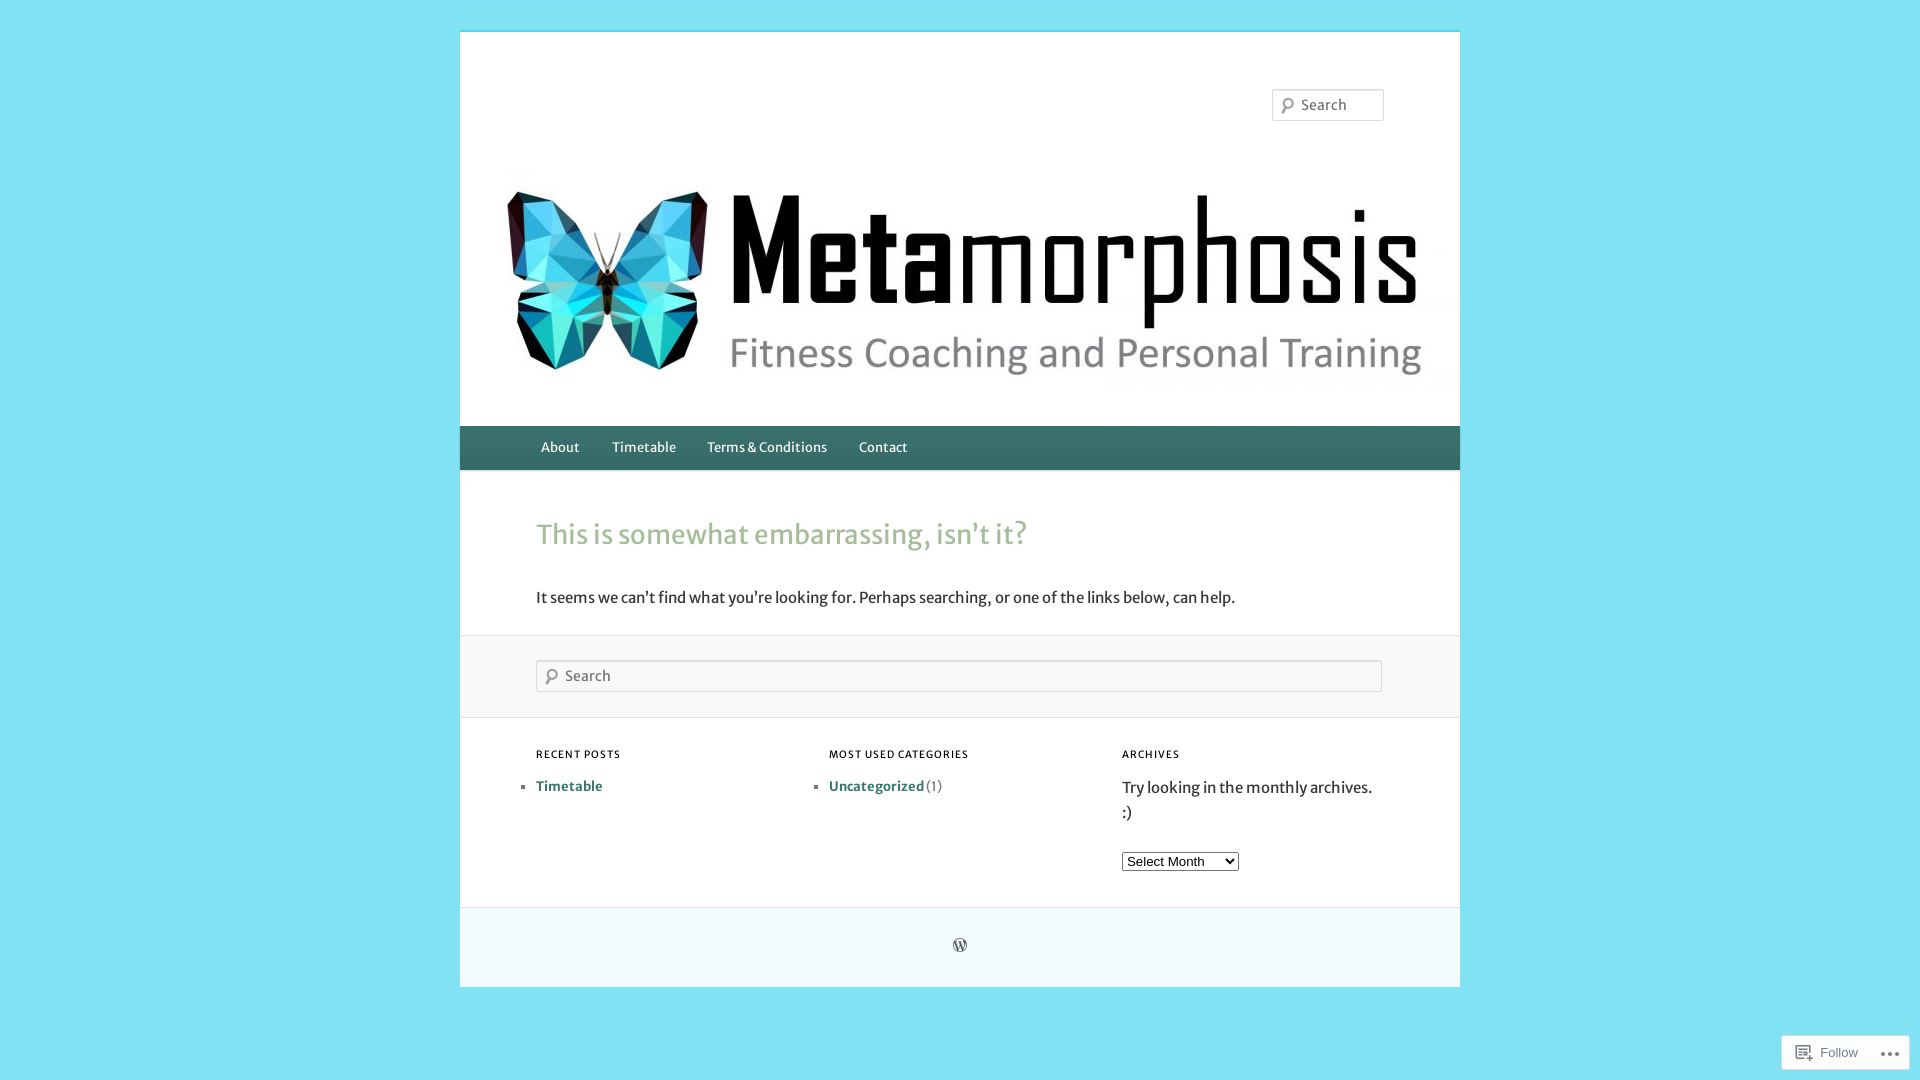 Image resolution: width=1920 pixels, height=1080 pixels. Describe the element at coordinates (30, 30) in the screenshot. I see `Skip to primary content` at that location.